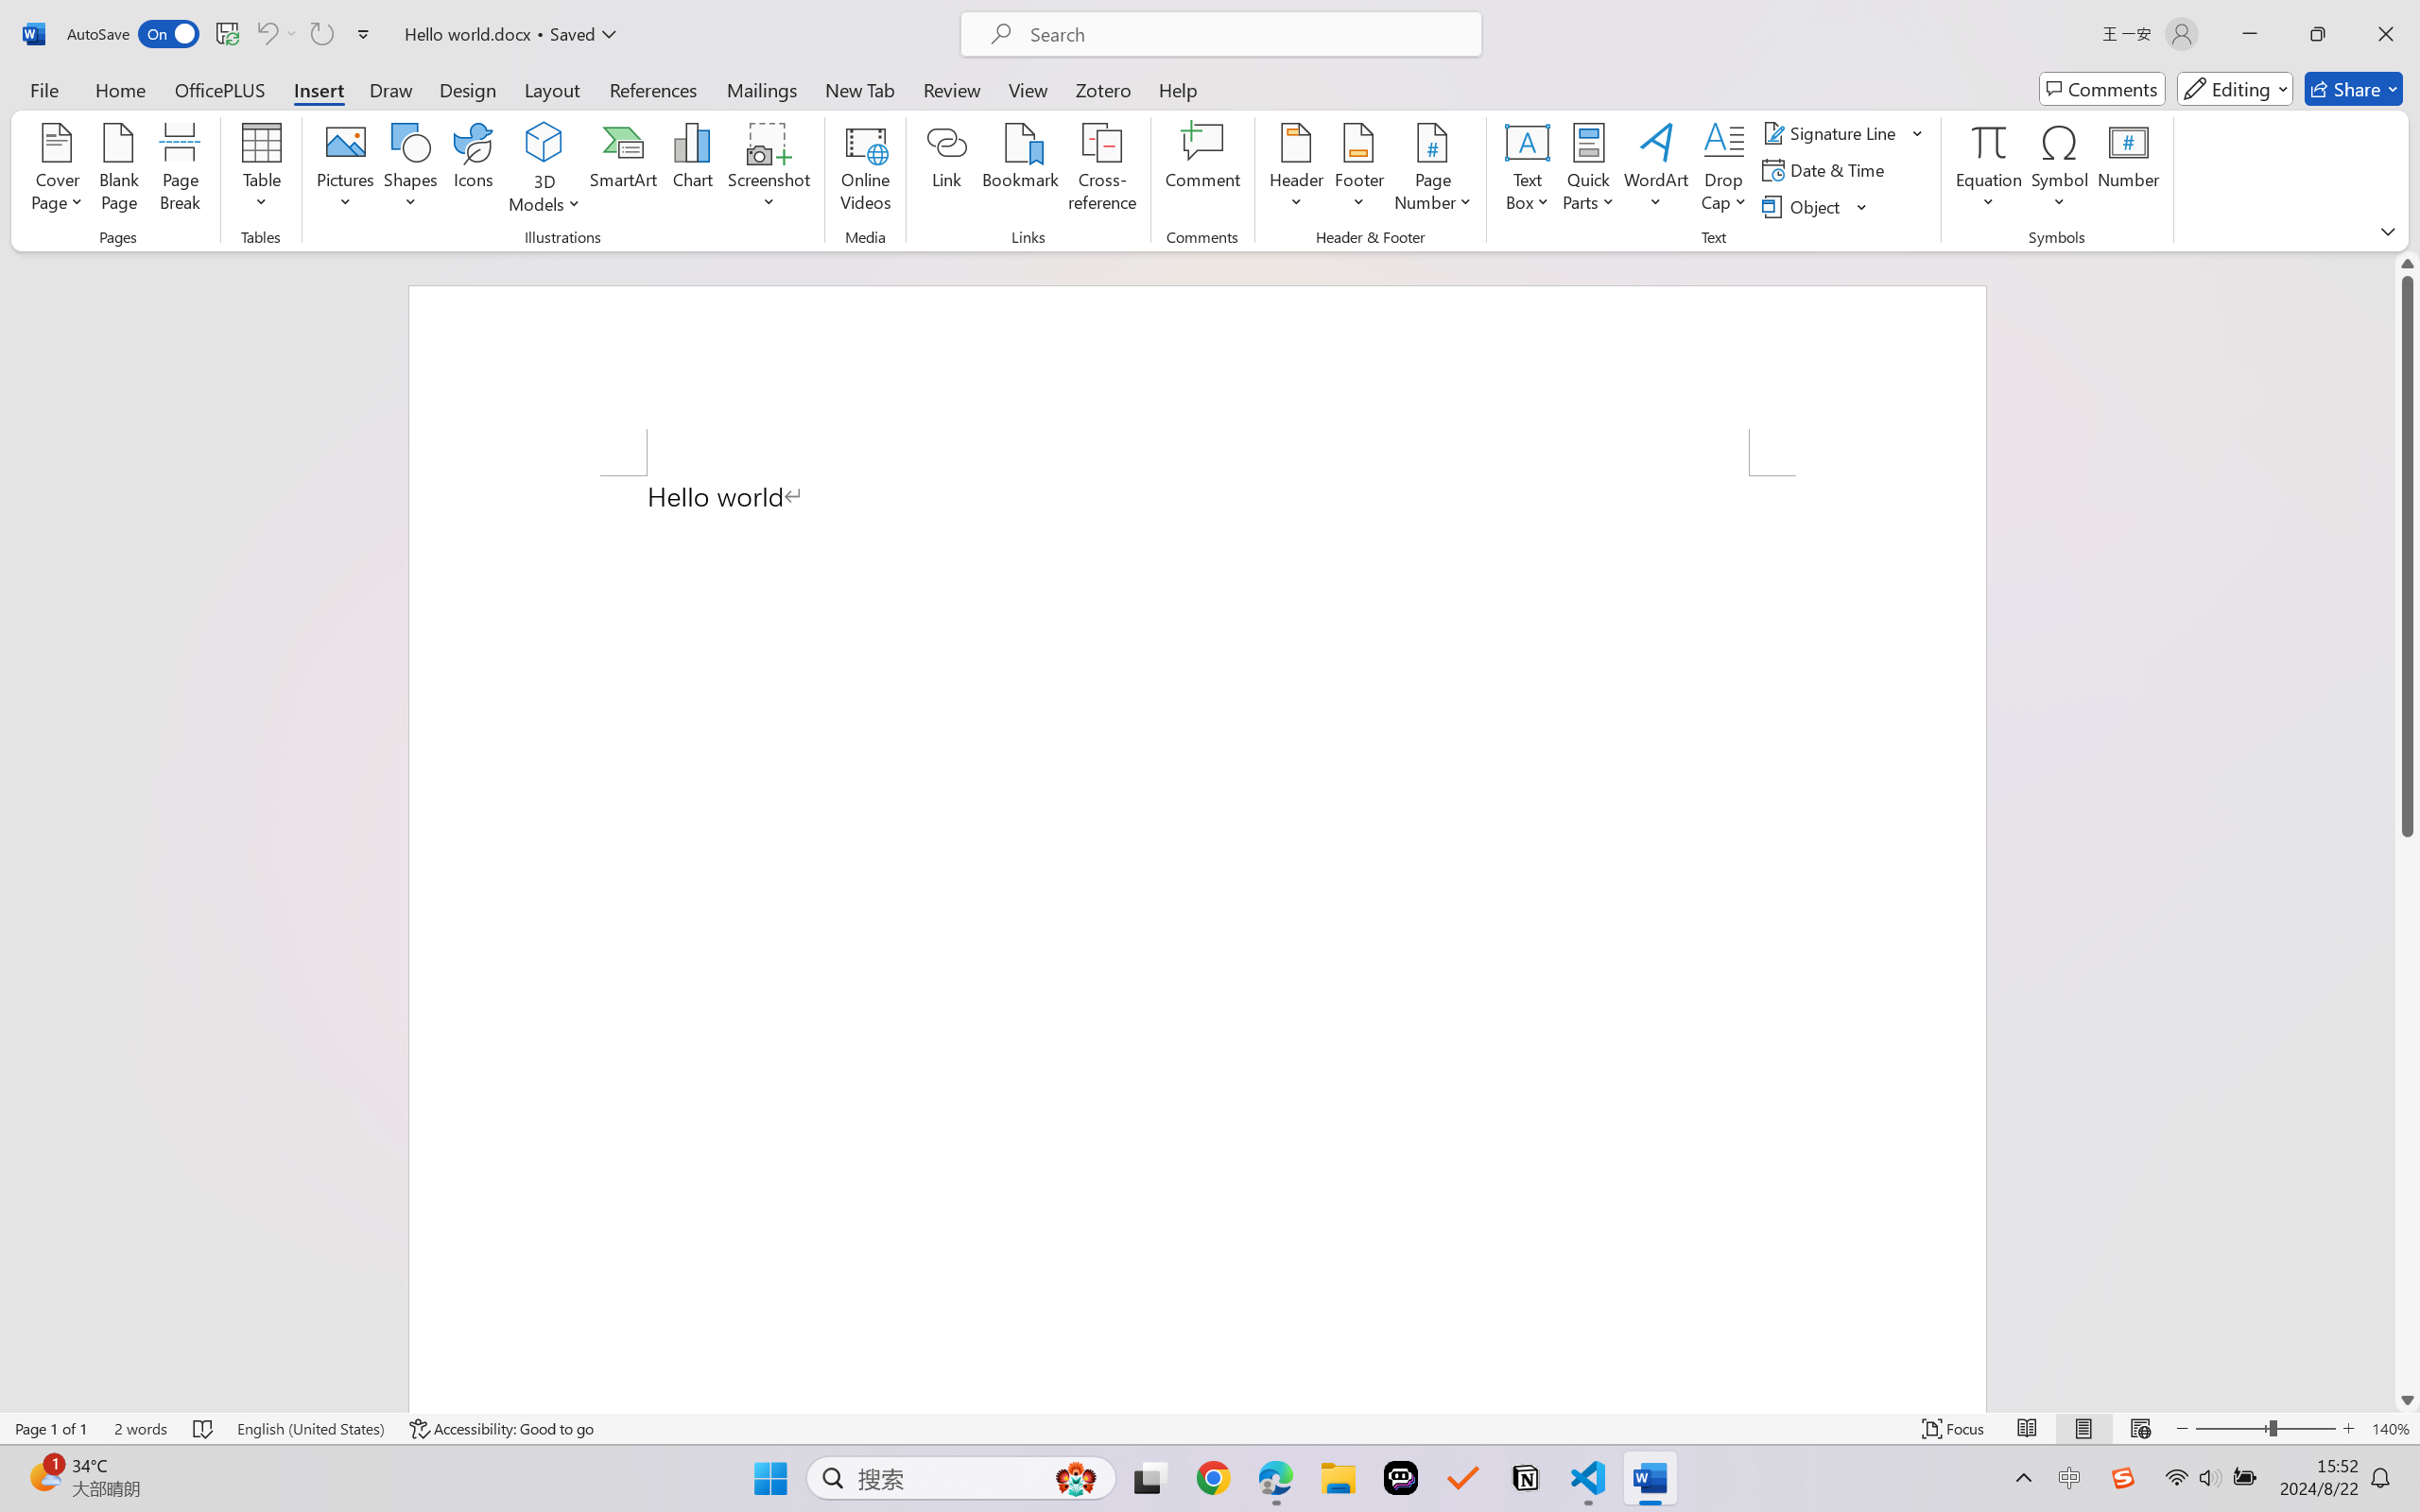 This screenshot has height=1512, width=2420. Describe the element at coordinates (1236, 109) in the screenshot. I see `Hide Ink` at that location.